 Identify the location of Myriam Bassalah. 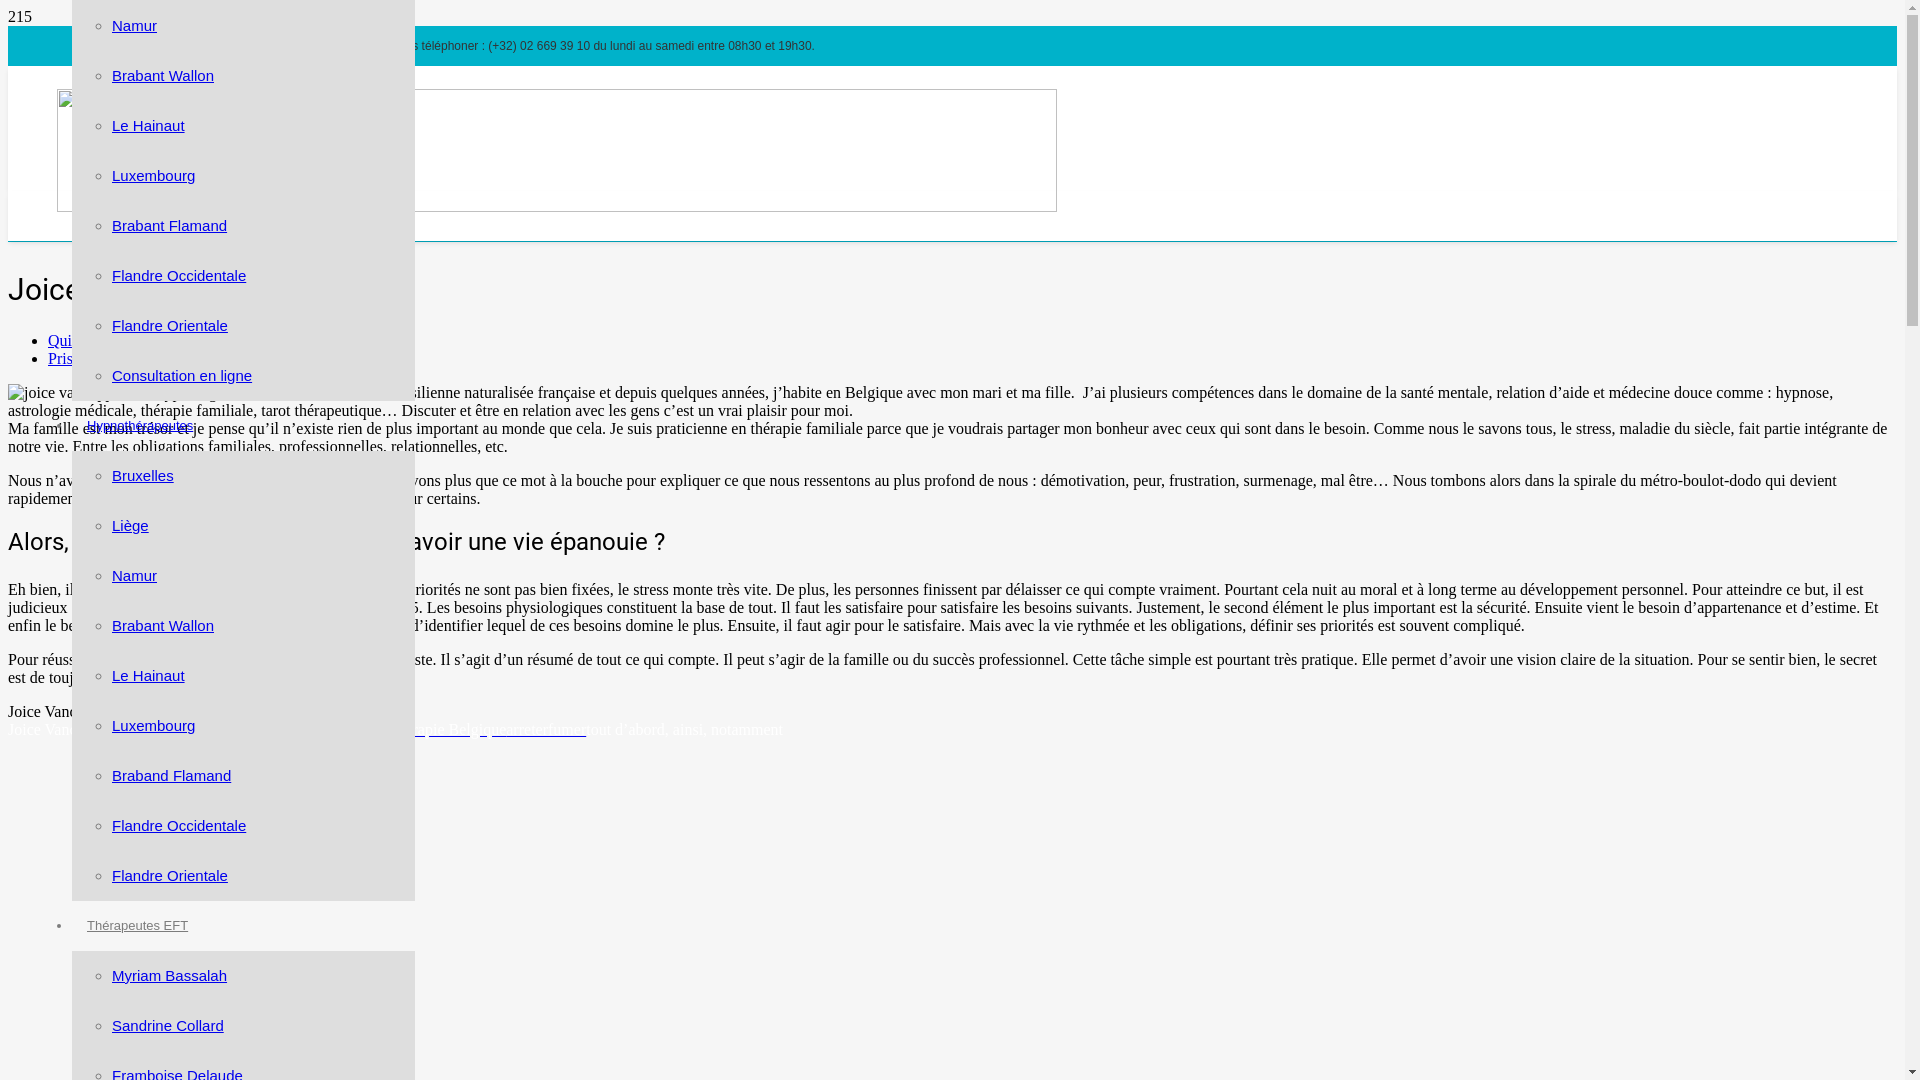
(170, 976).